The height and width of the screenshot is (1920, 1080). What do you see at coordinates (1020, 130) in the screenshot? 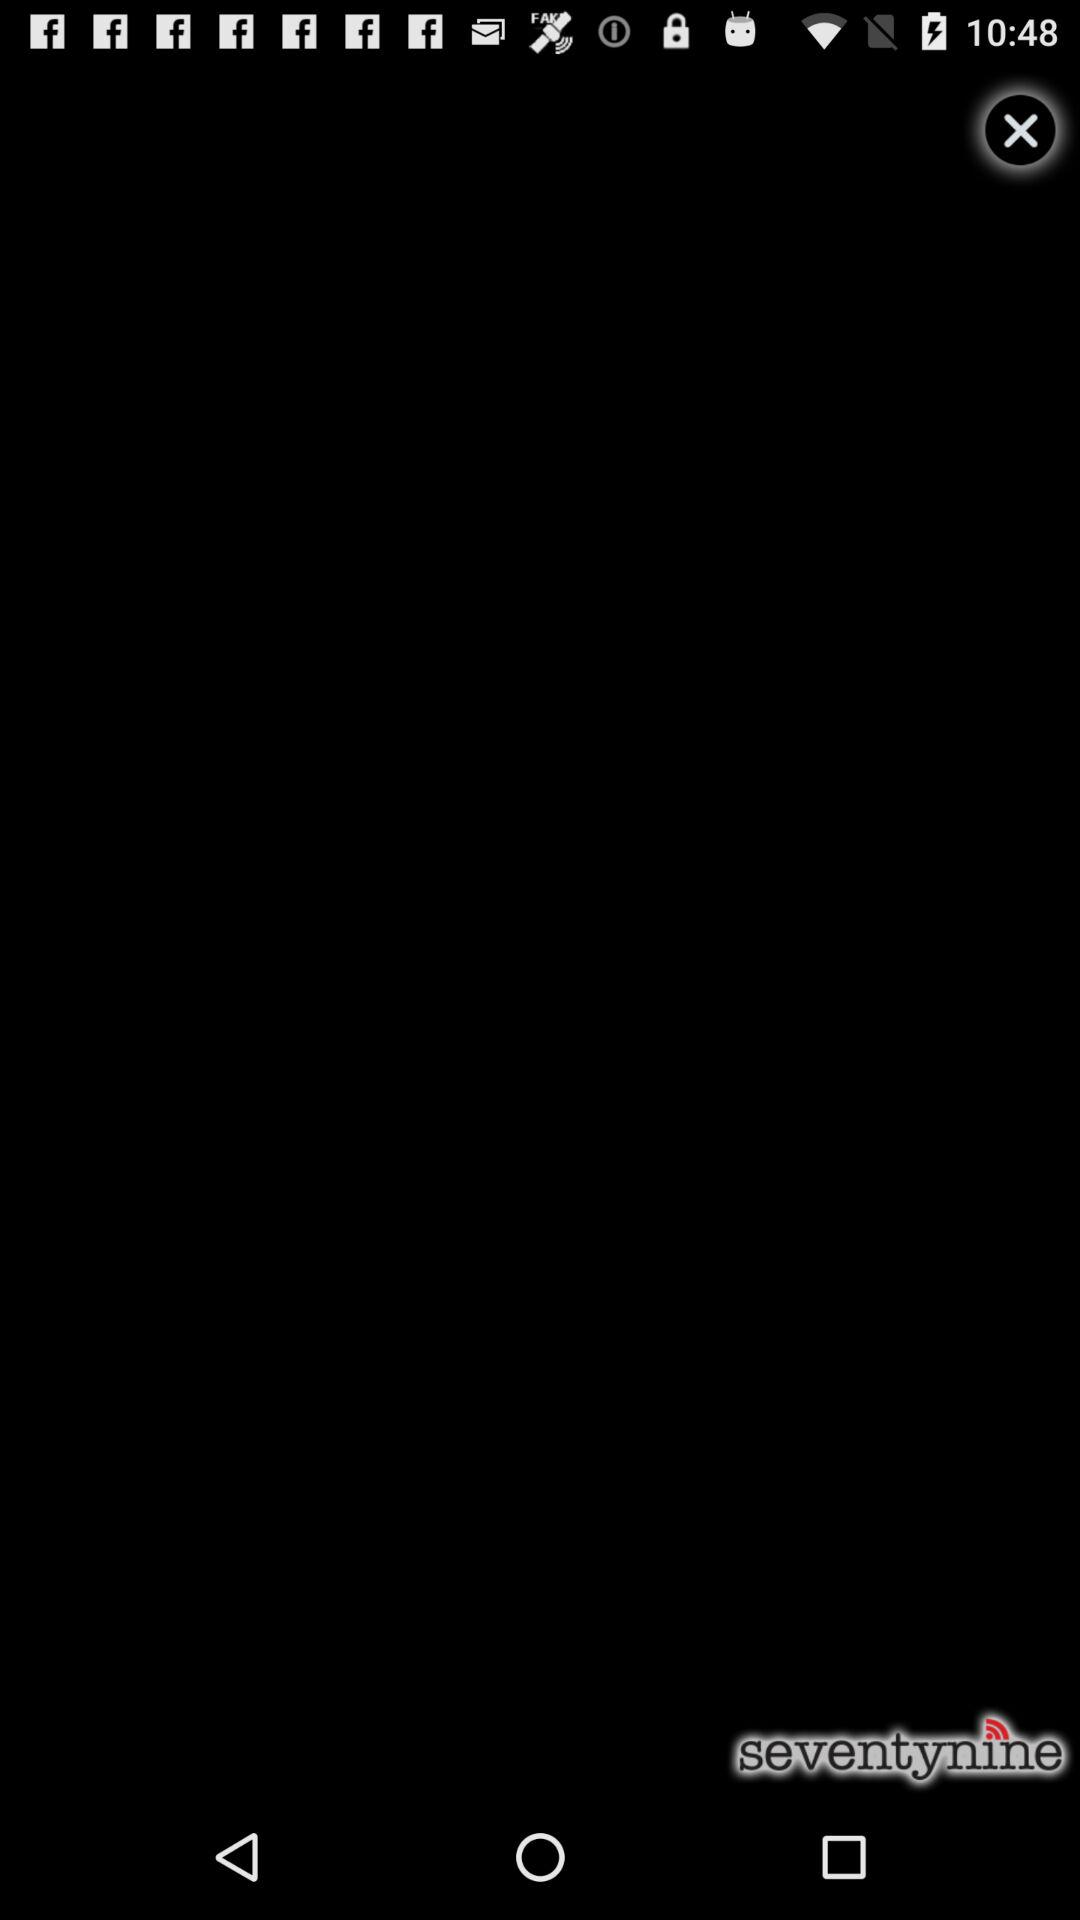
I see `close this` at bounding box center [1020, 130].